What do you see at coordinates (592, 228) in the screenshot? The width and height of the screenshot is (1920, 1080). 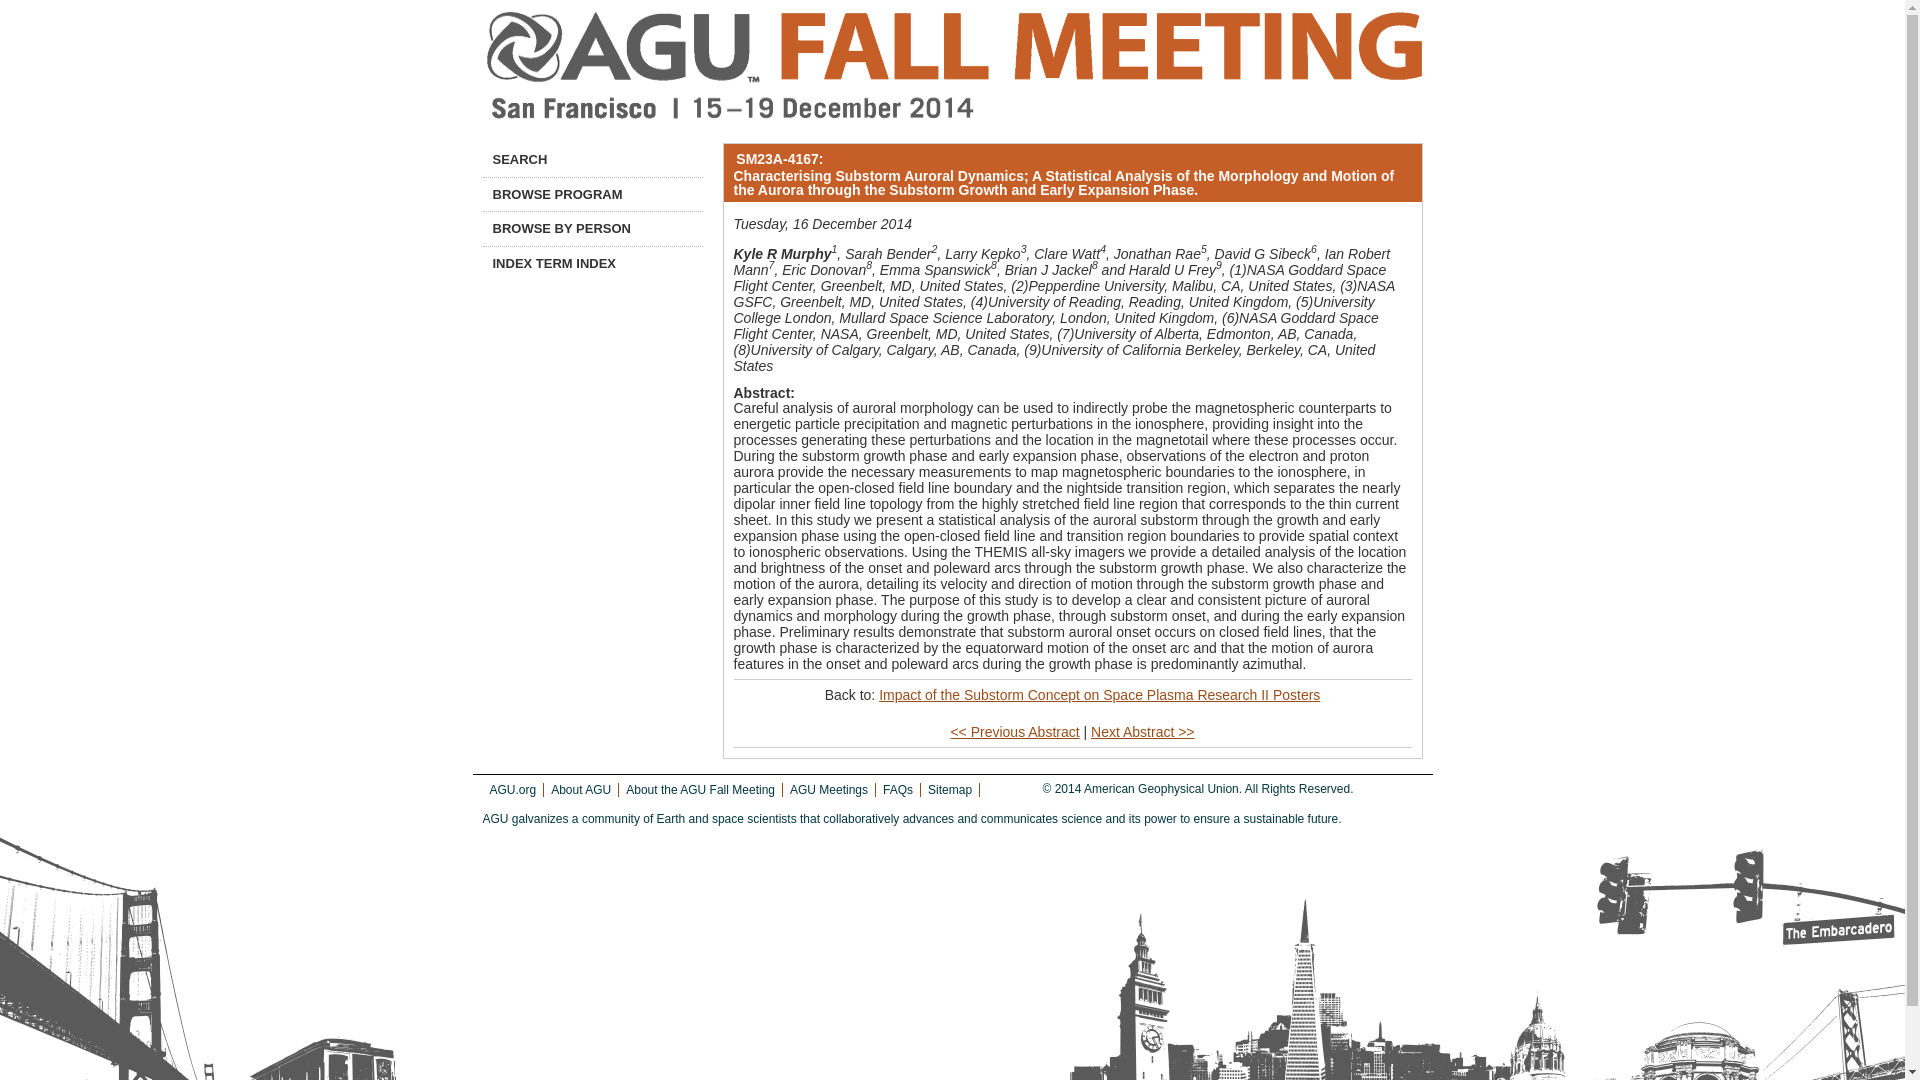 I see `BROWSE BY PERSON` at bounding box center [592, 228].